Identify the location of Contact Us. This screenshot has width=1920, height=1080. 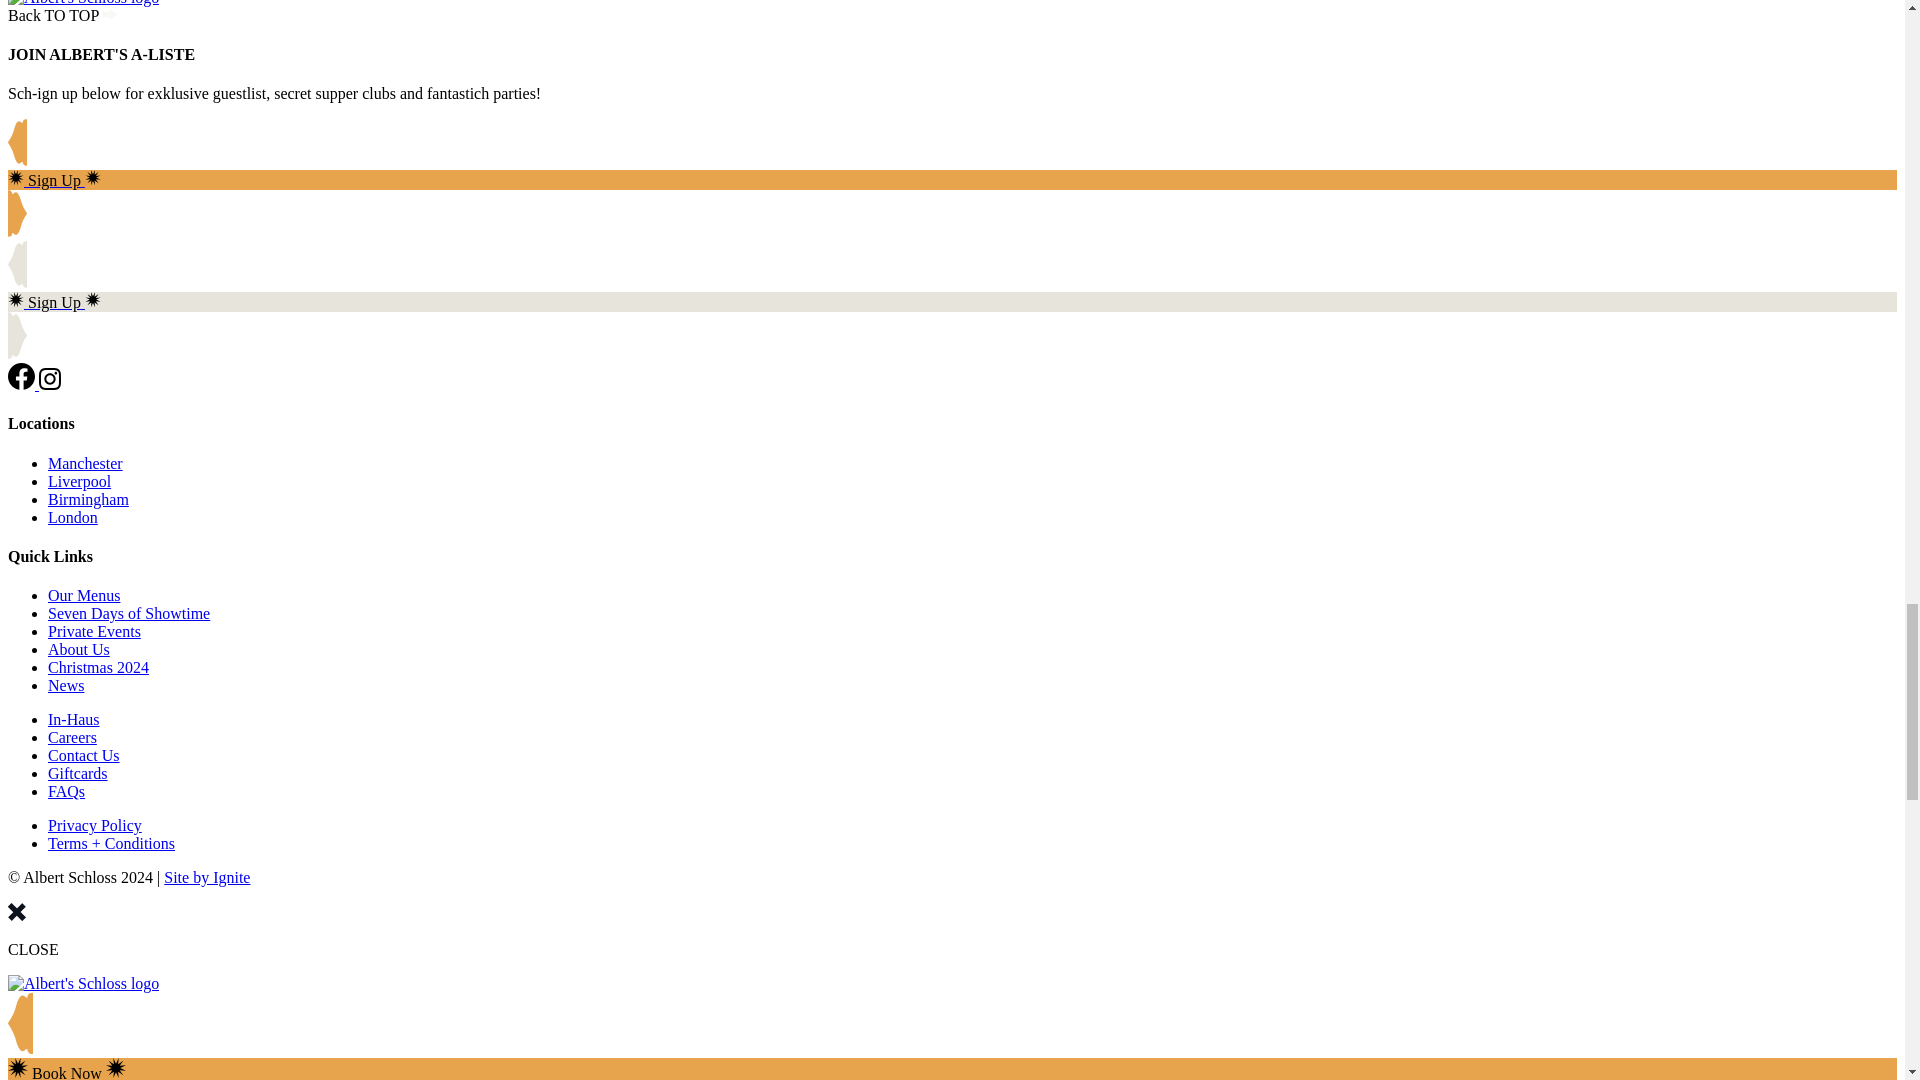
(84, 755).